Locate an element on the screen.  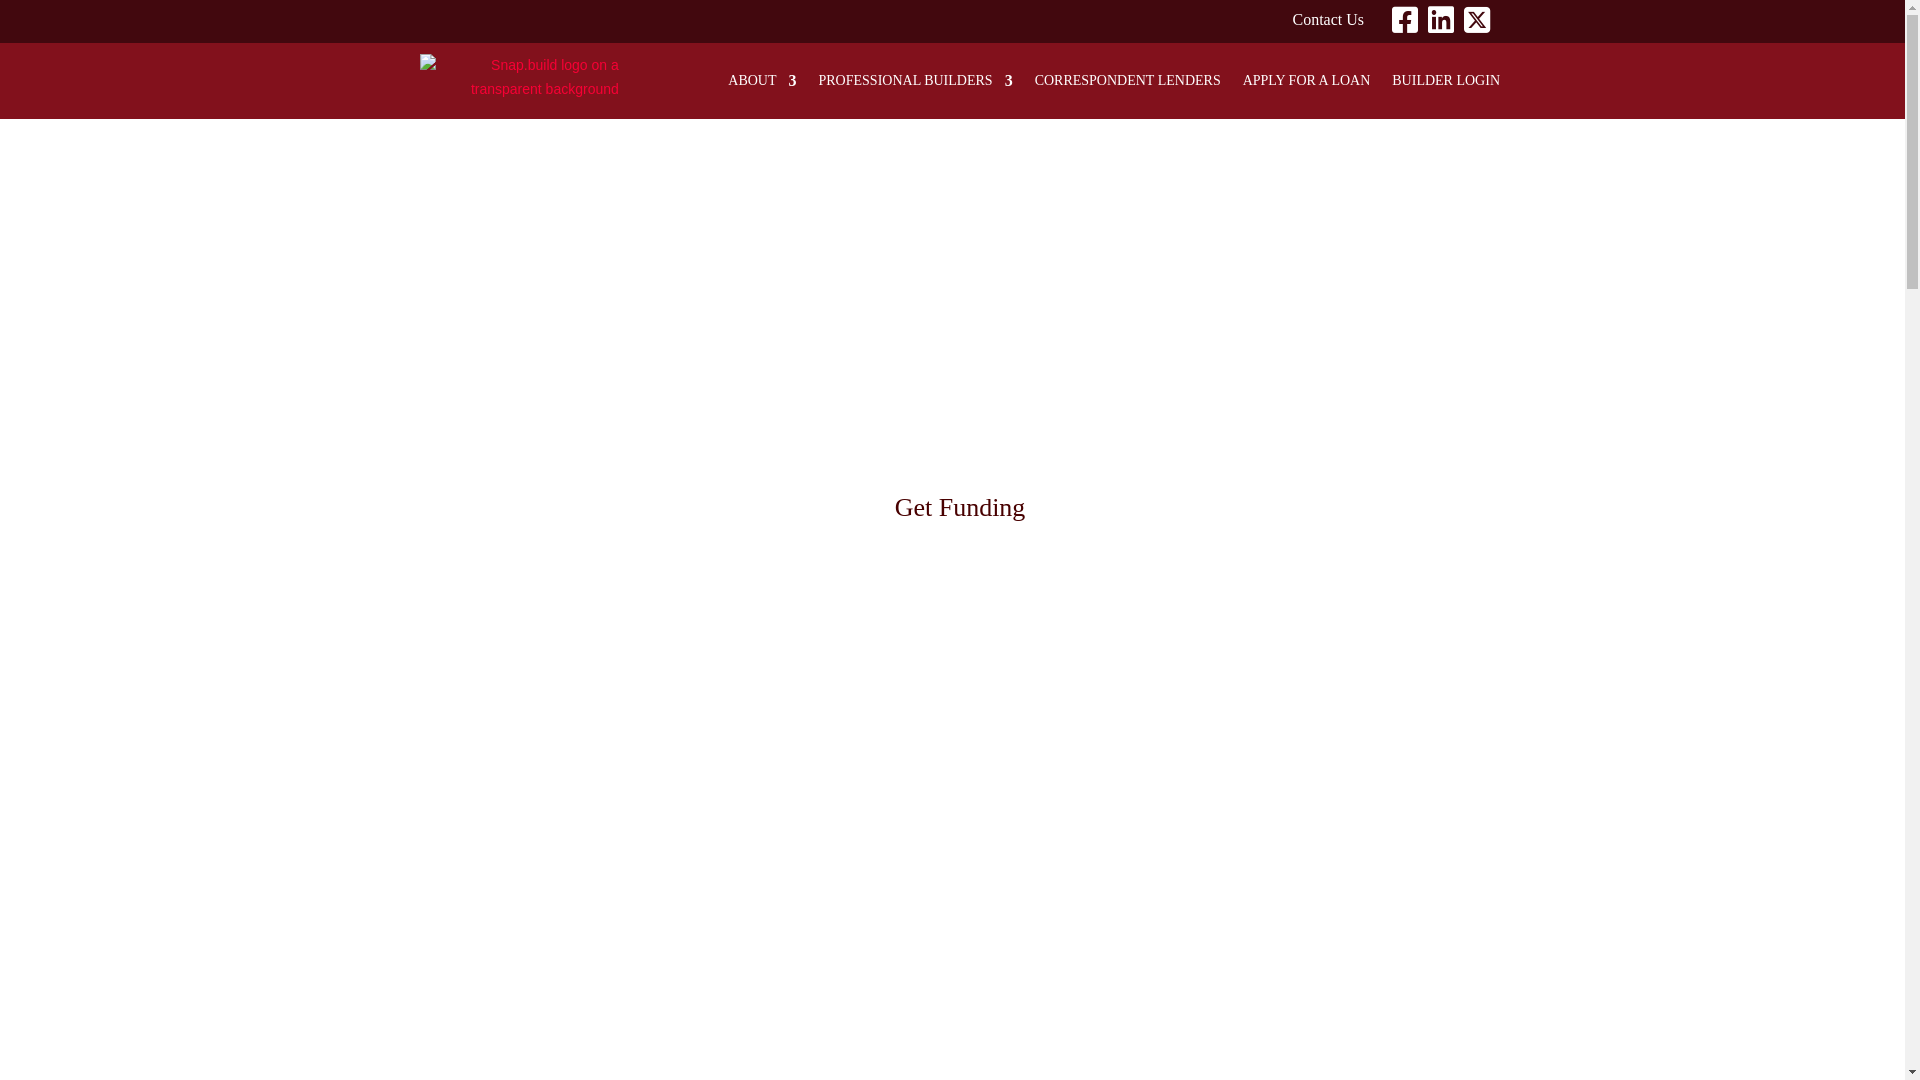
ABOUT is located at coordinates (762, 81).